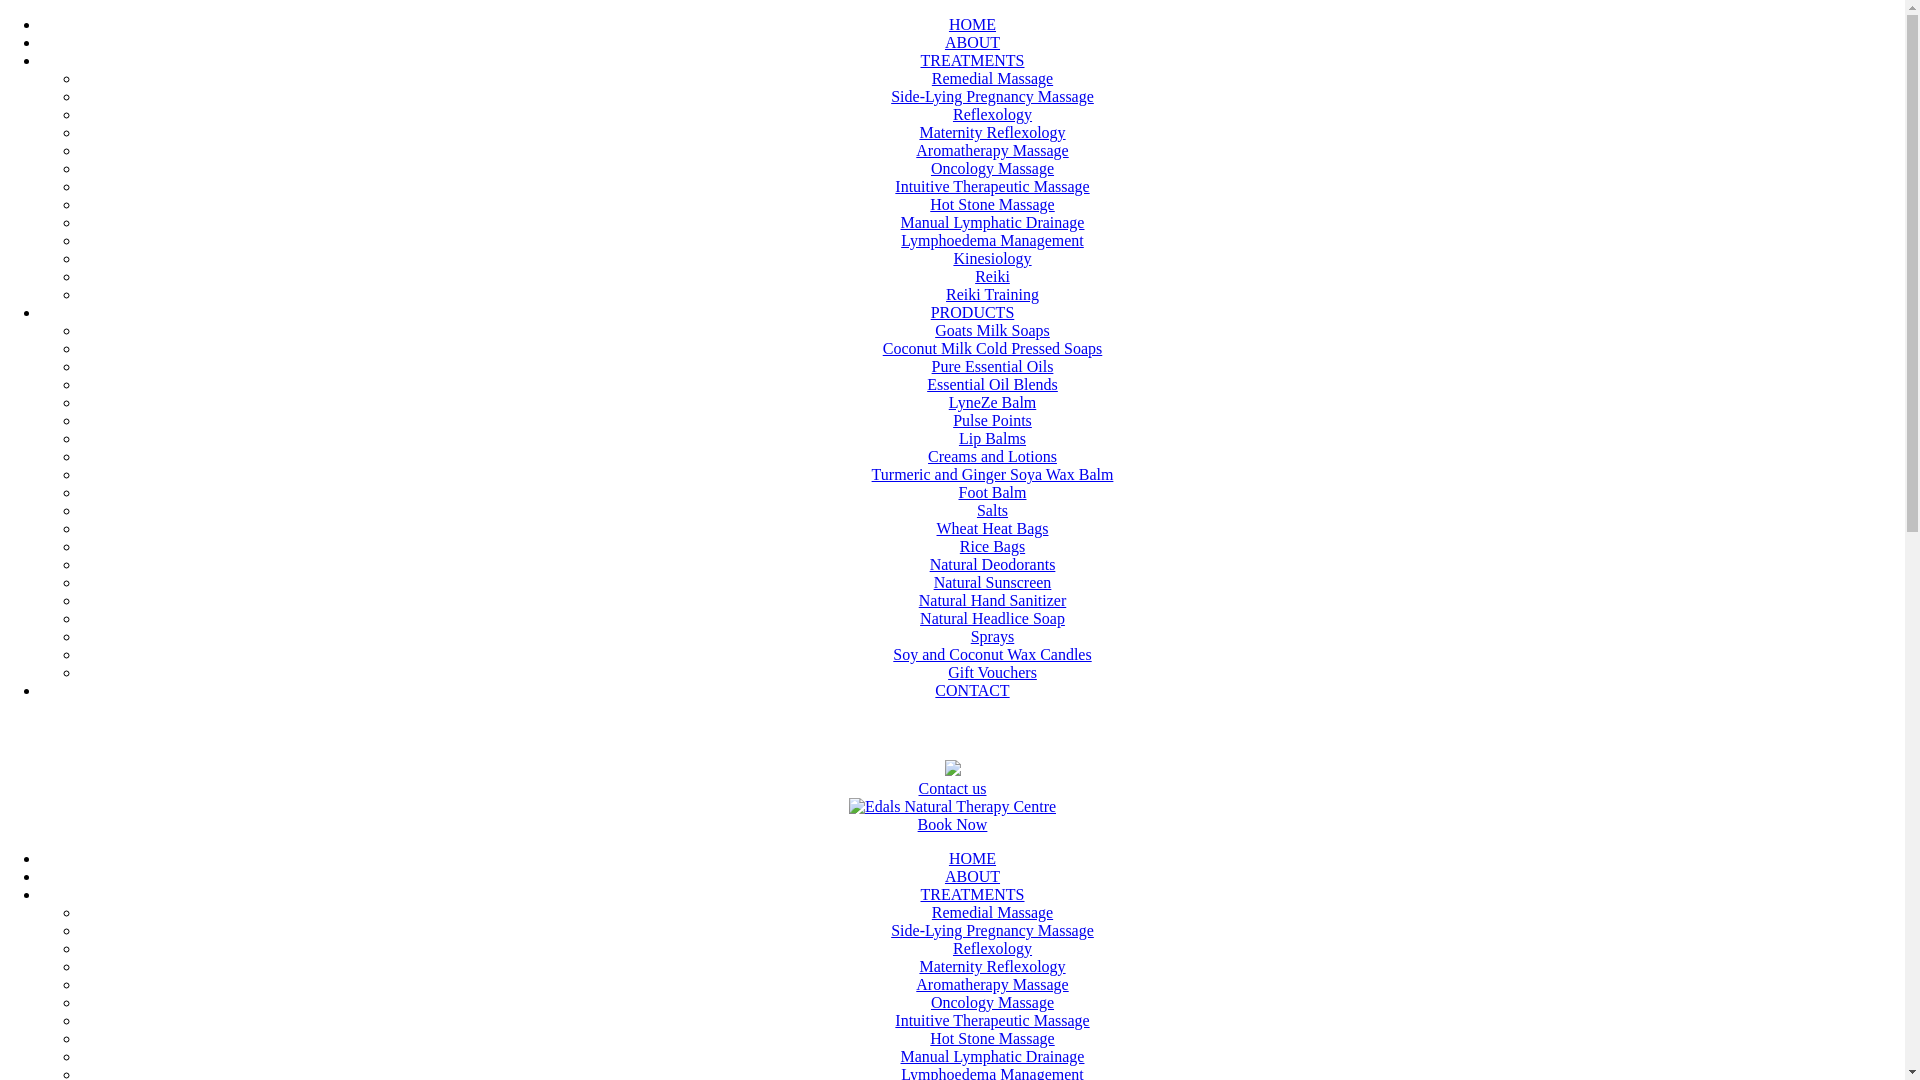  What do you see at coordinates (992, 294) in the screenshot?
I see `Reiki Training` at bounding box center [992, 294].